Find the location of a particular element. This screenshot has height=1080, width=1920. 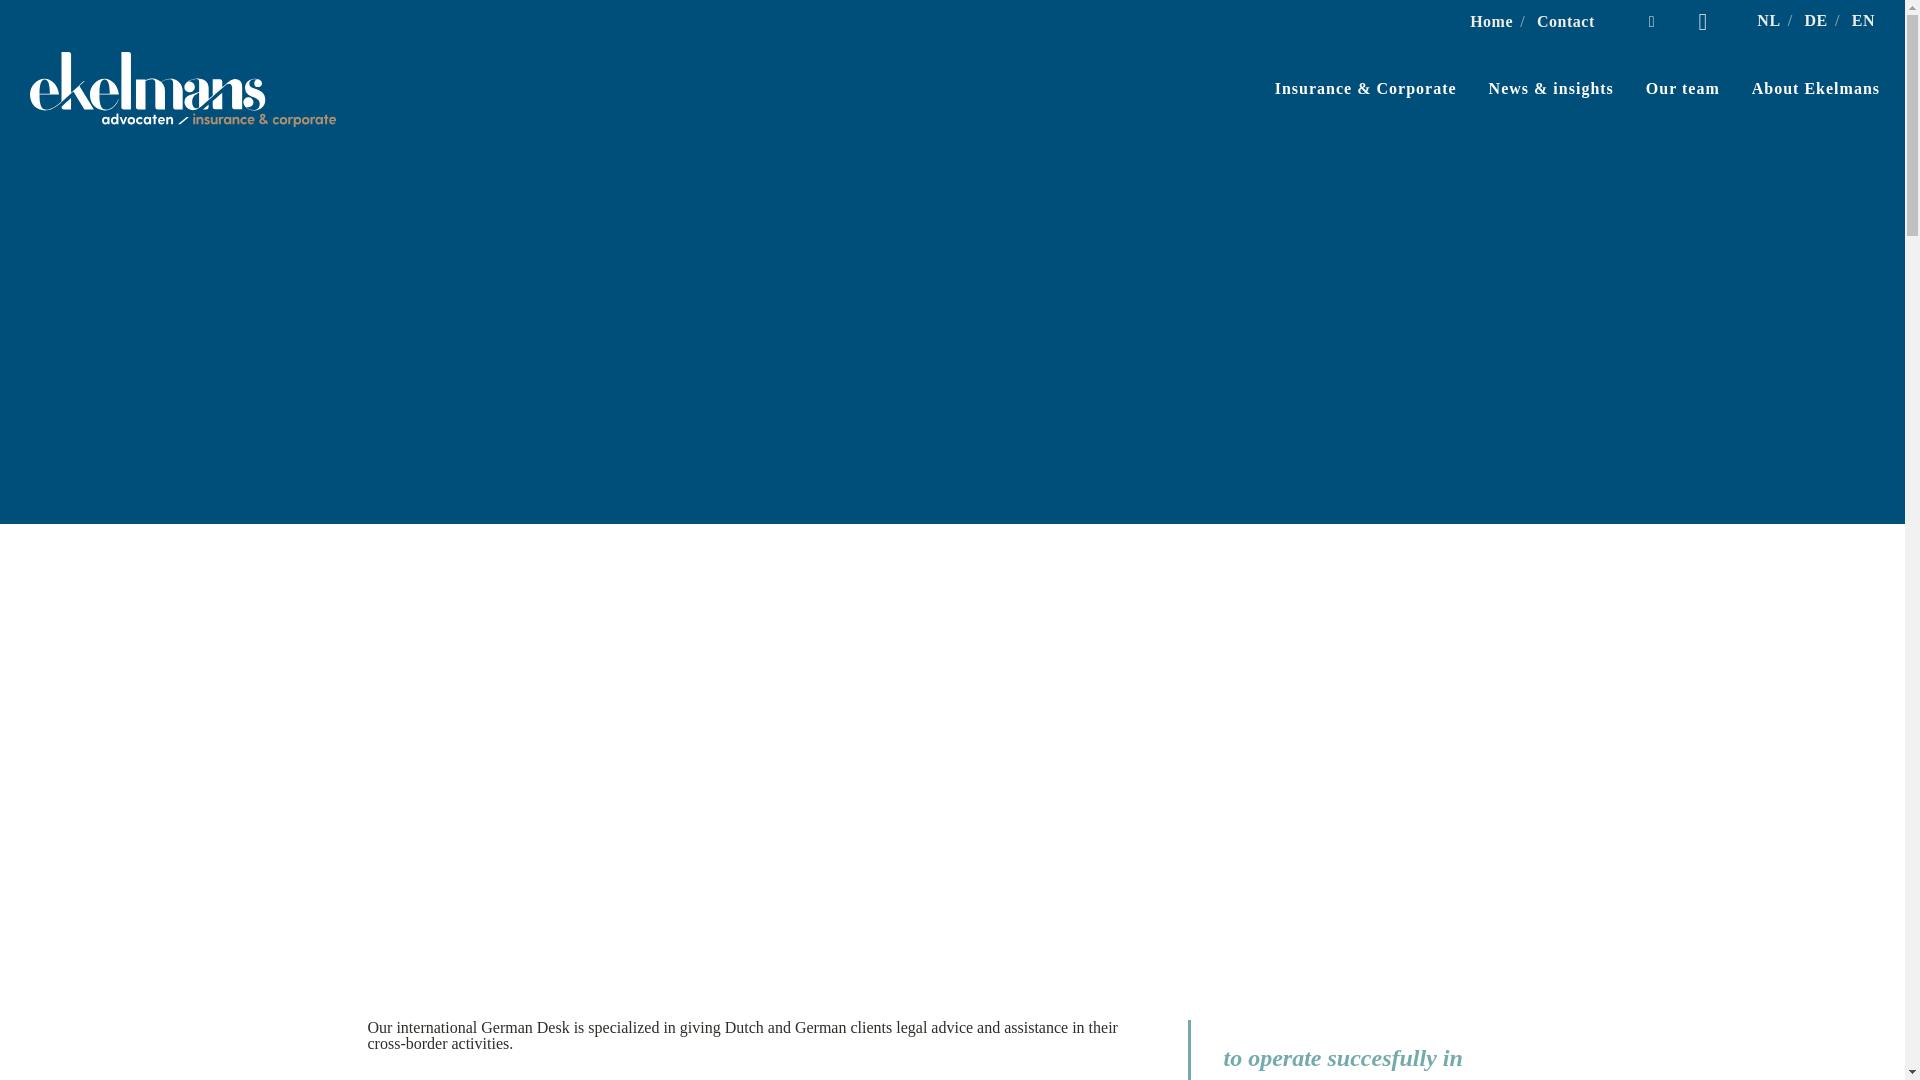

About Ekelmans is located at coordinates (1800, 88).